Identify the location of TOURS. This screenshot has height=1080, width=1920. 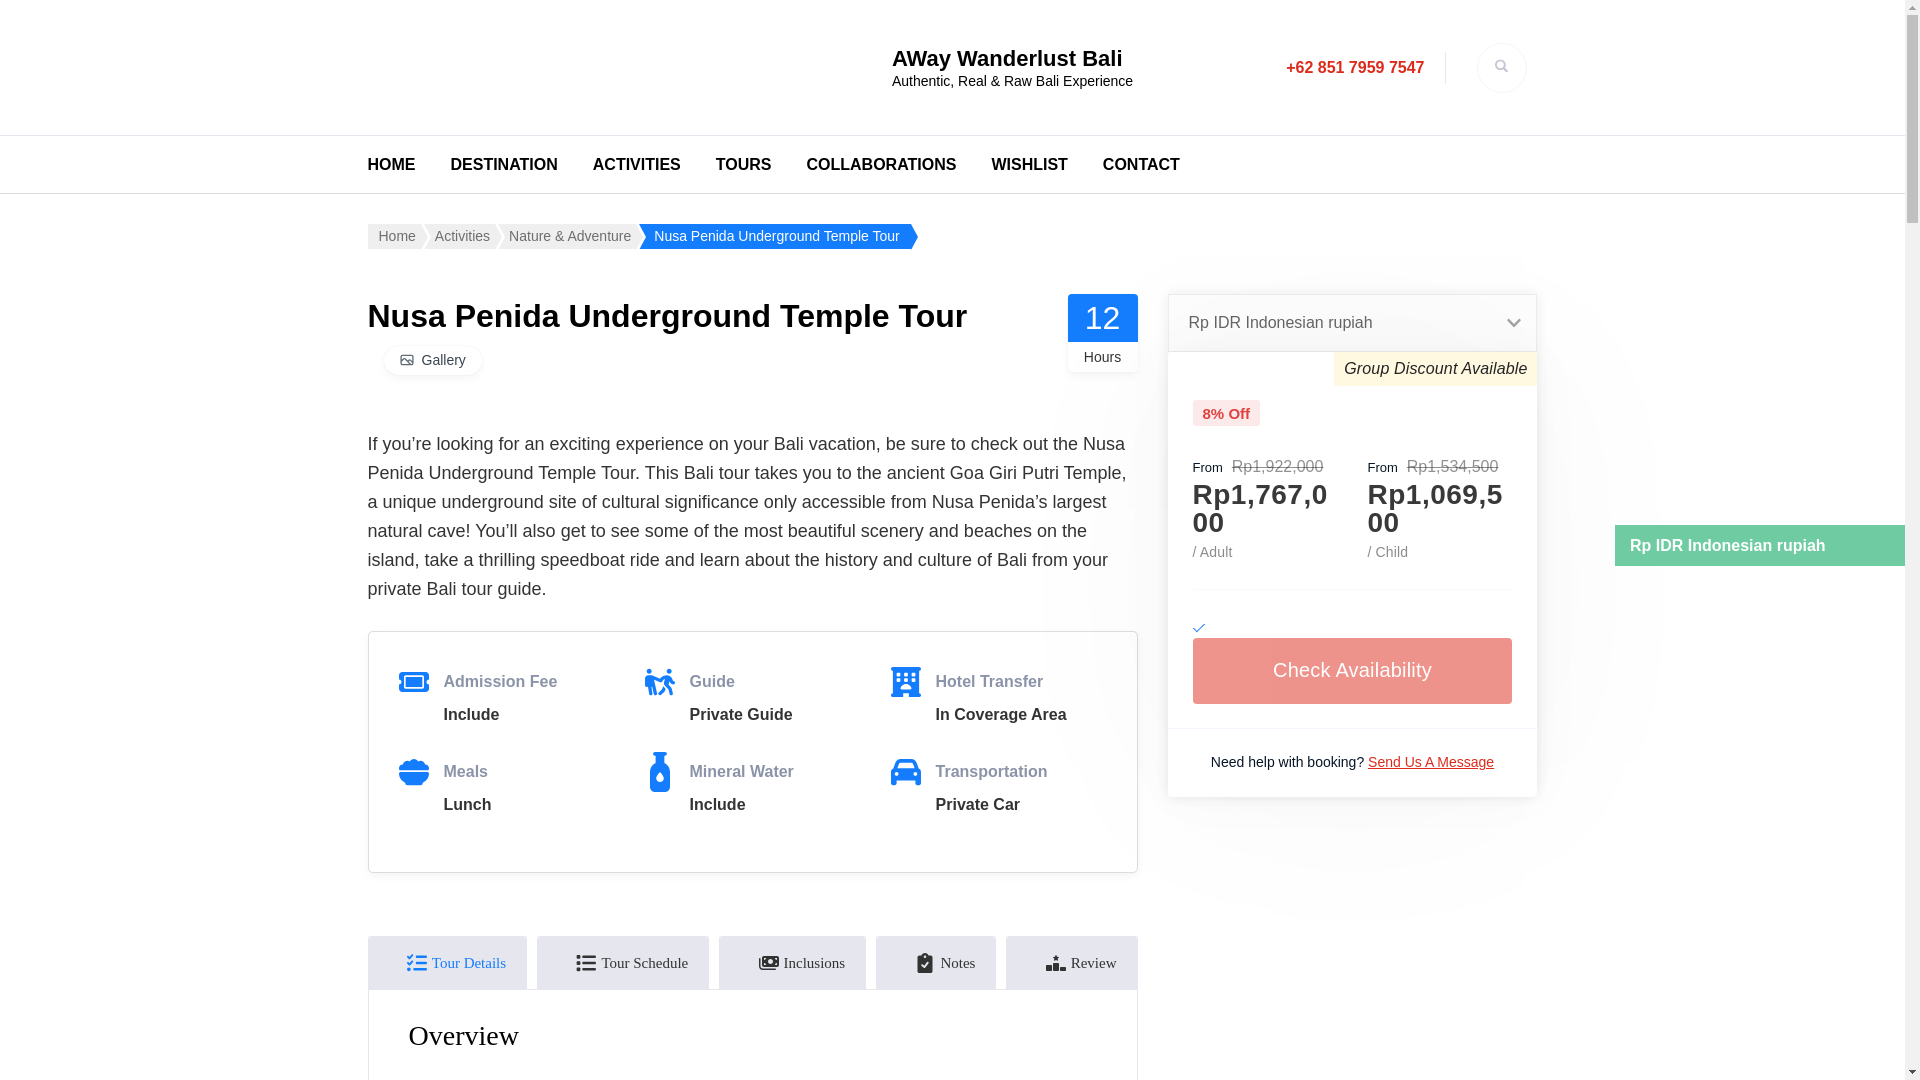
(744, 164).